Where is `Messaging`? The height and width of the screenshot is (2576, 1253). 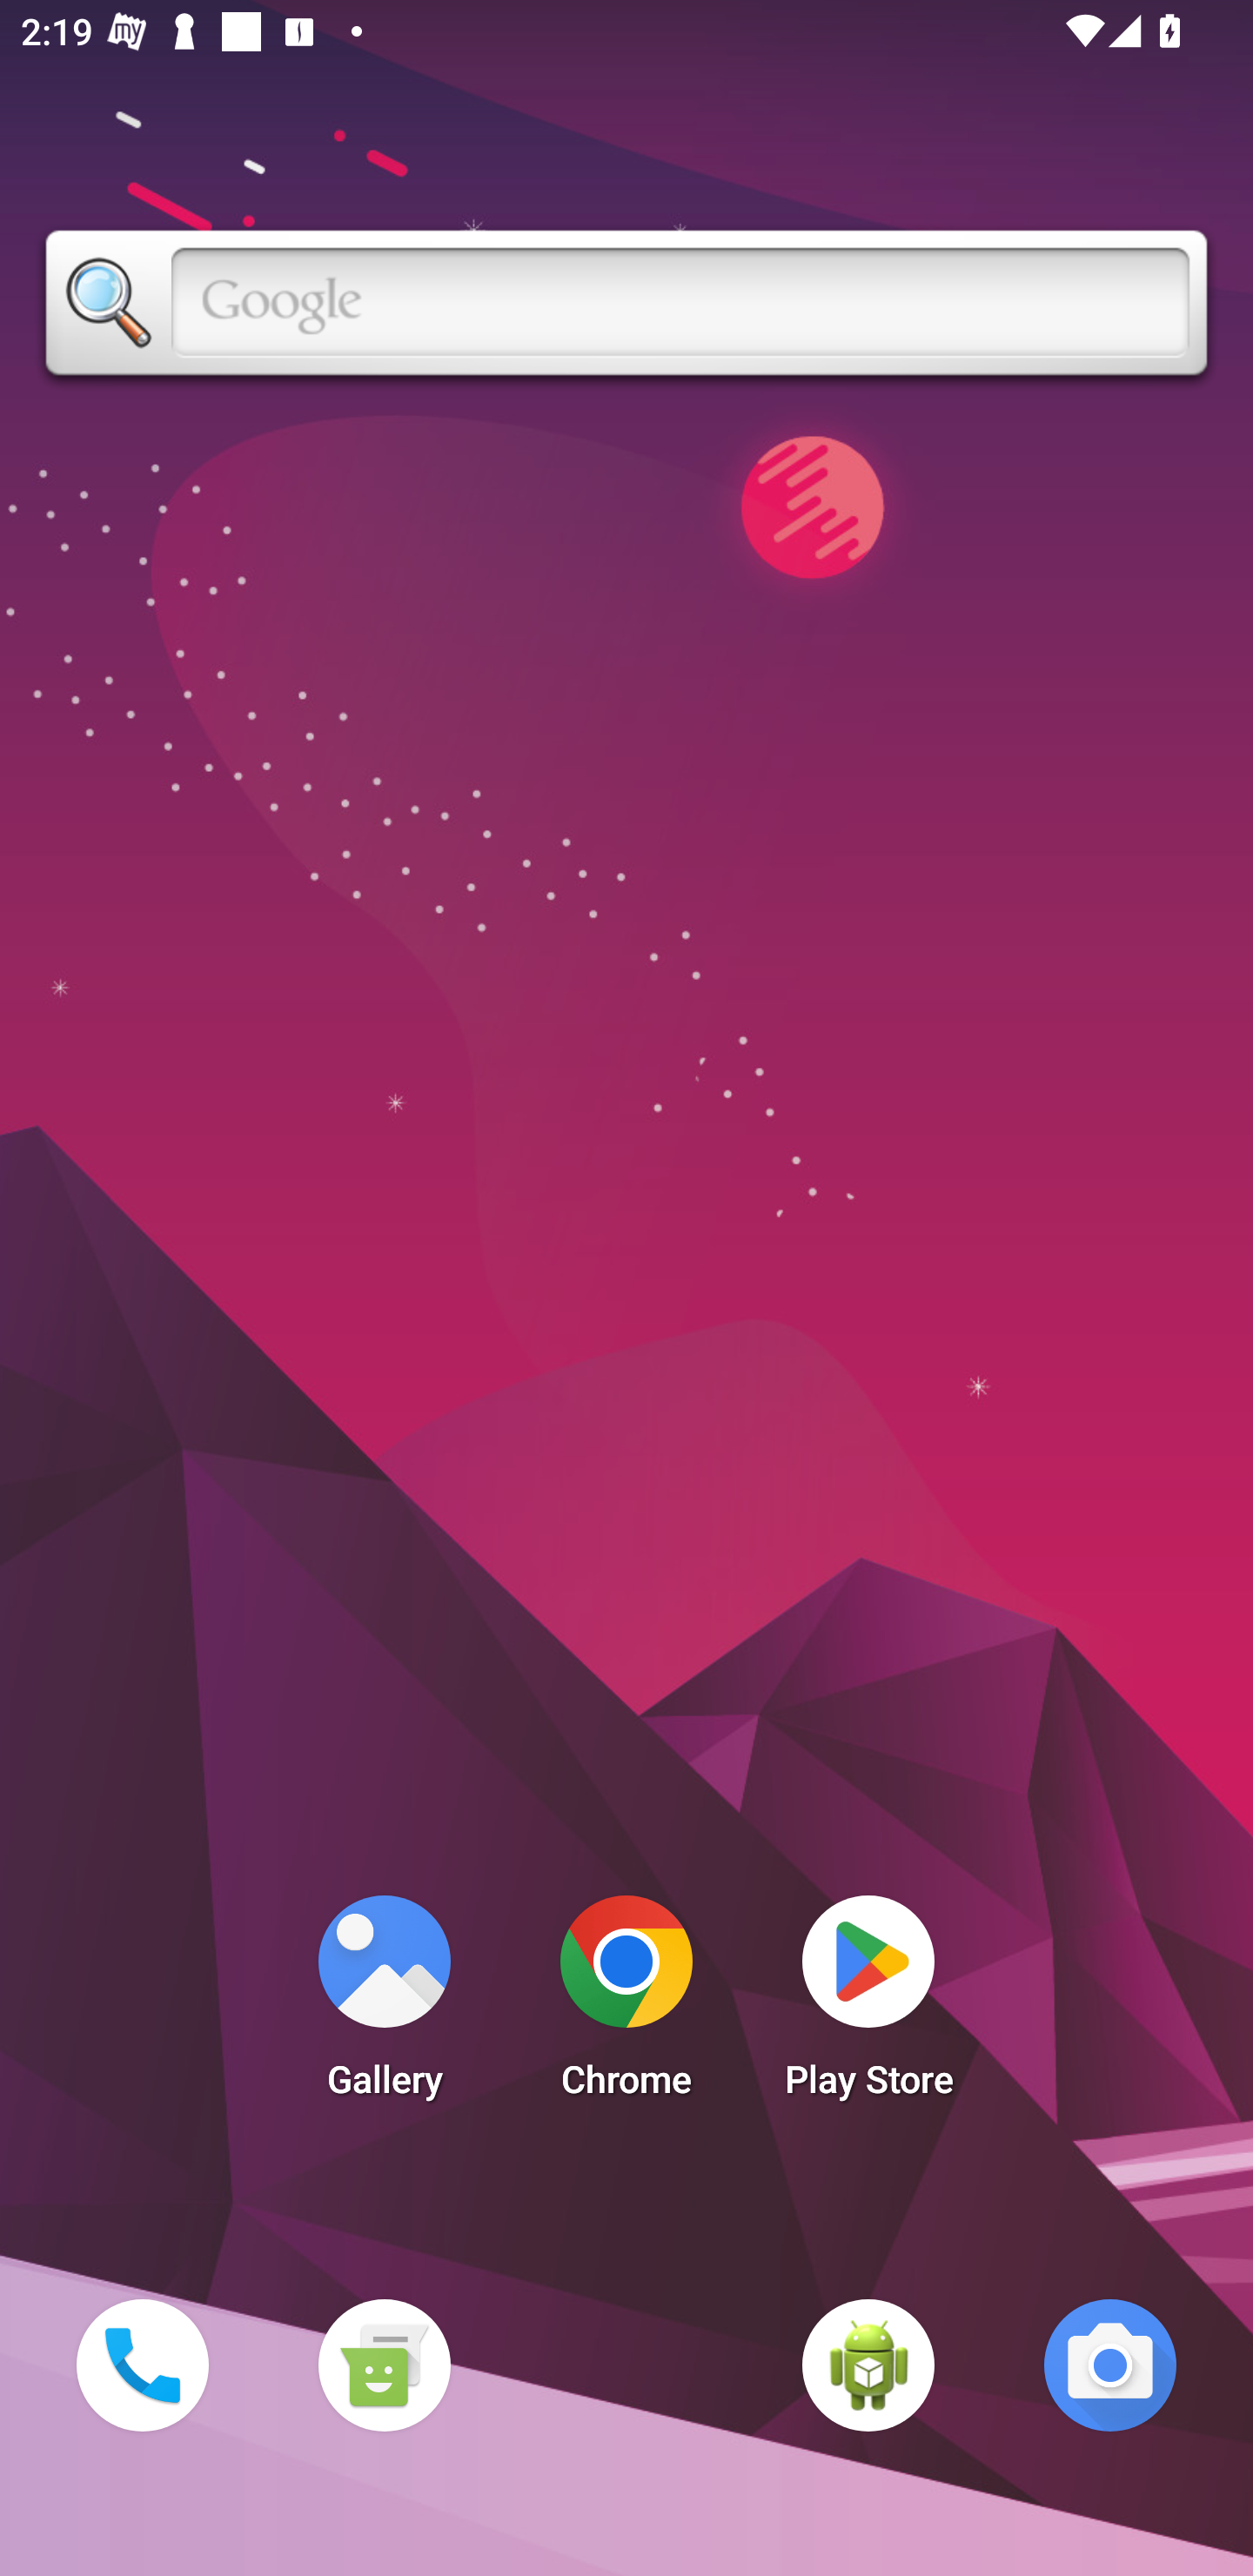 Messaging is located at coordinates (384, 2365).